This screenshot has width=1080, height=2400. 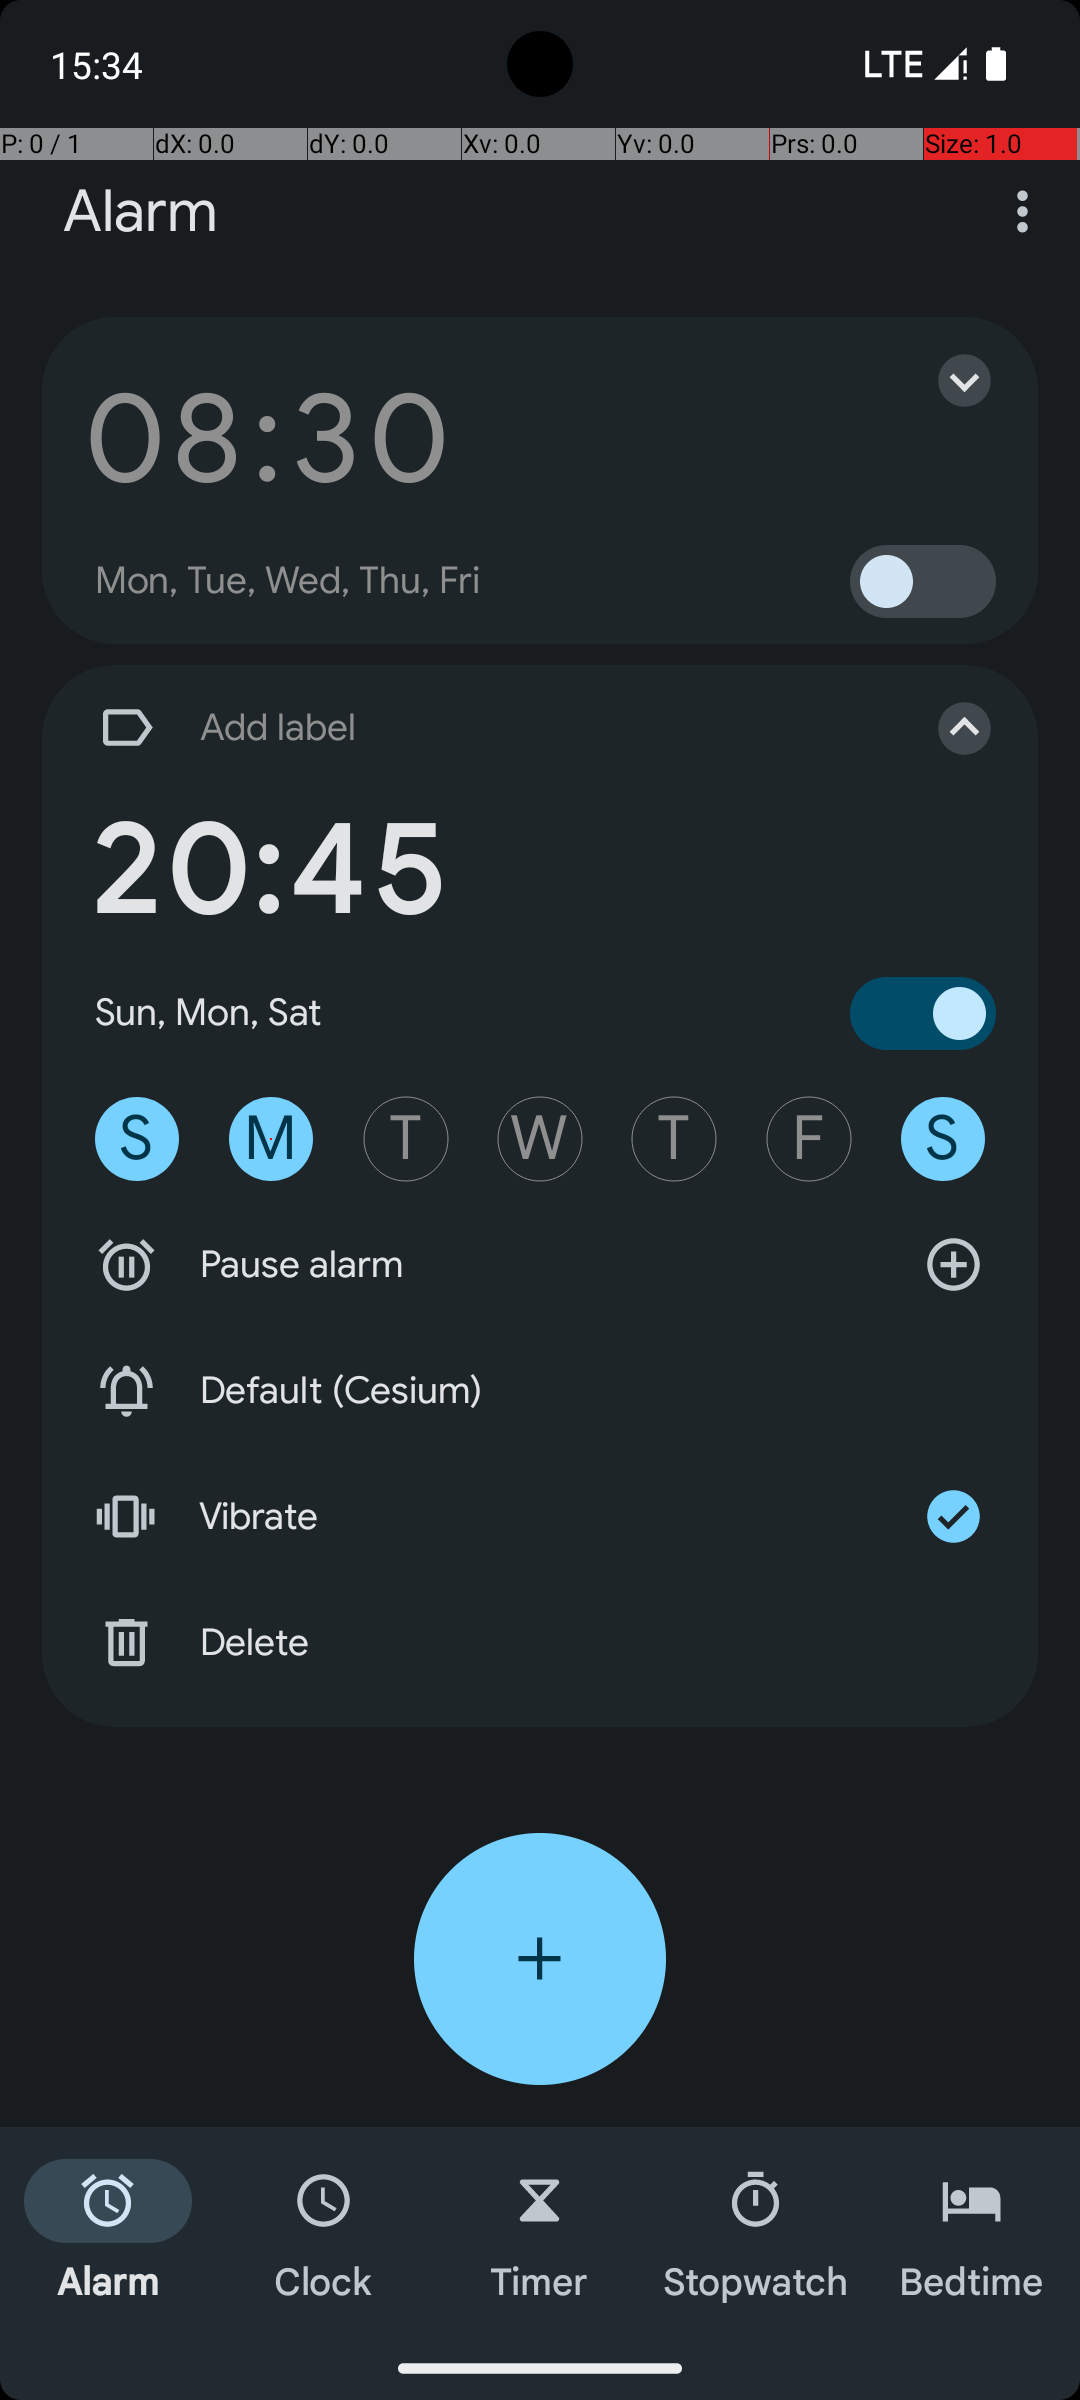 I want to click on Collapse alarm, so click(x=944, y=728).